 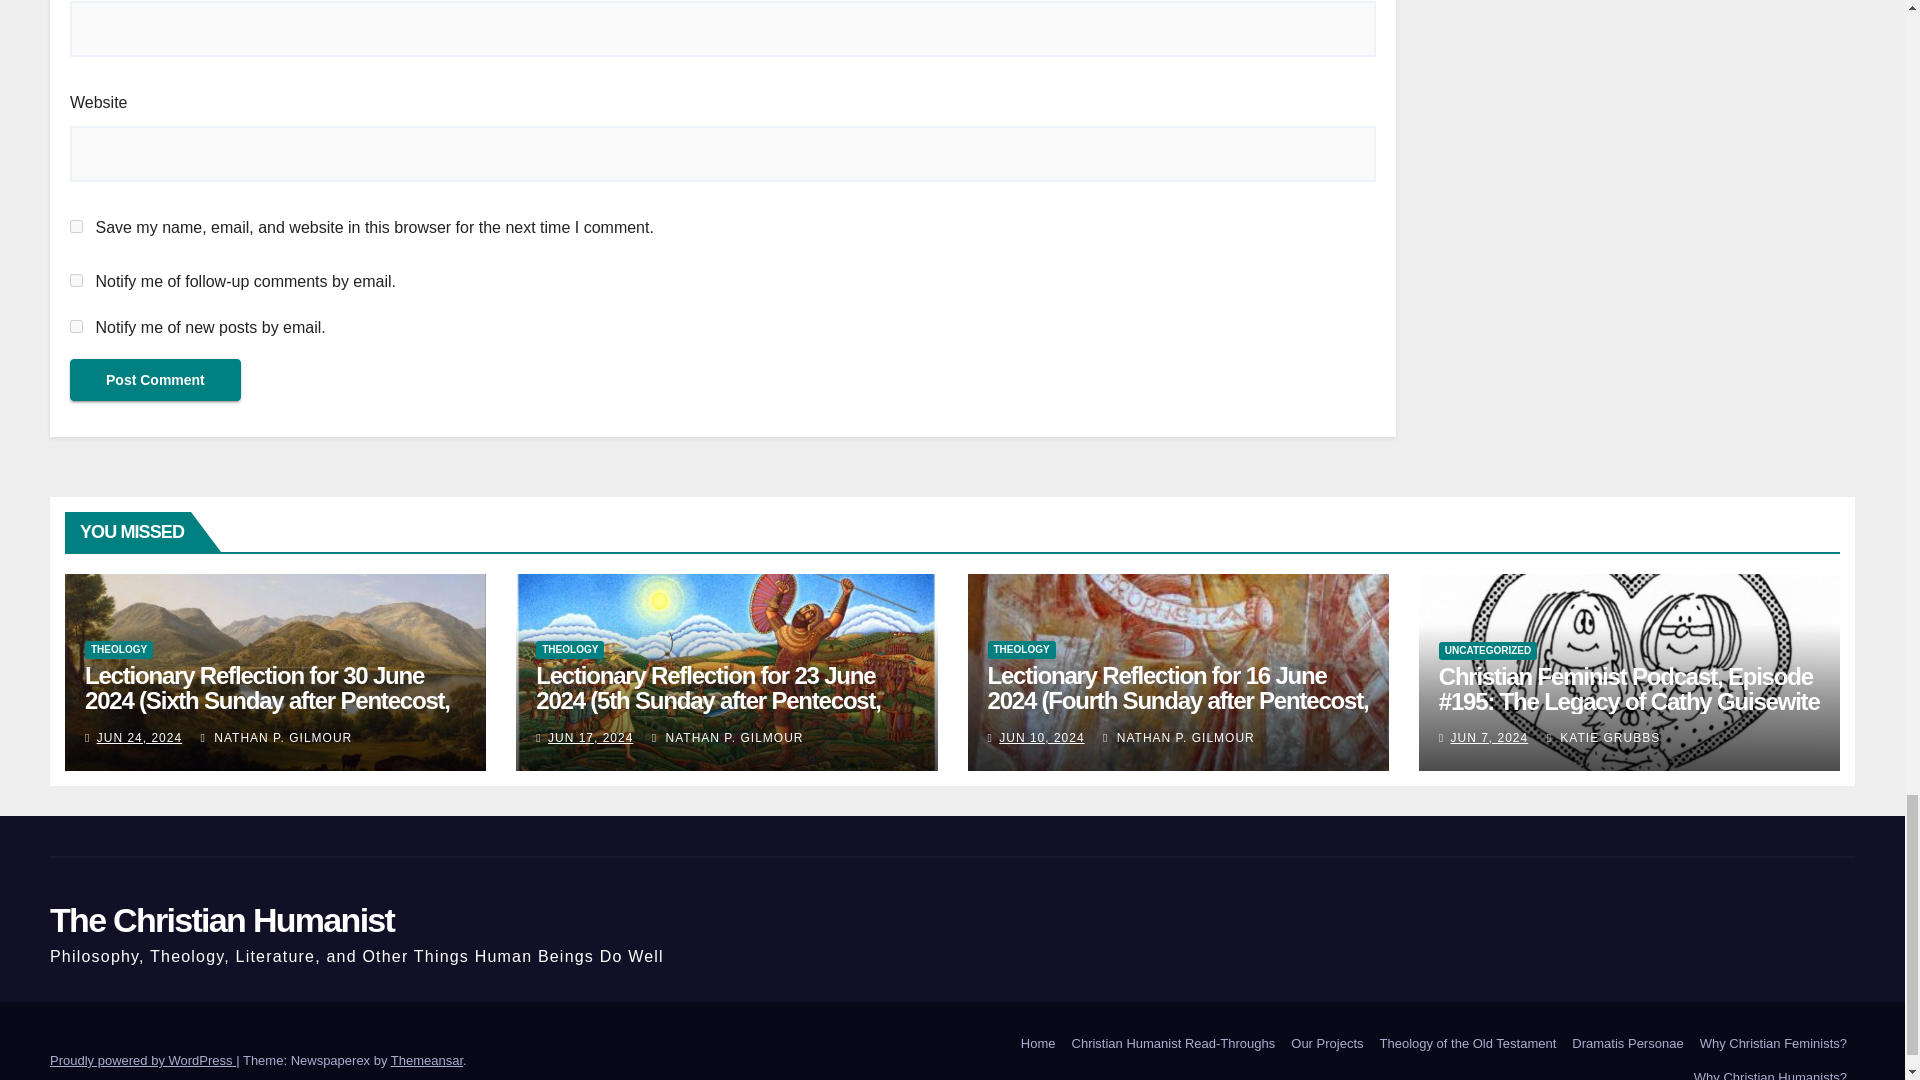 What do you see at coordinates (155, 379) in the screenshot?
I see `Post Comment` at bounding box center [155, 379].